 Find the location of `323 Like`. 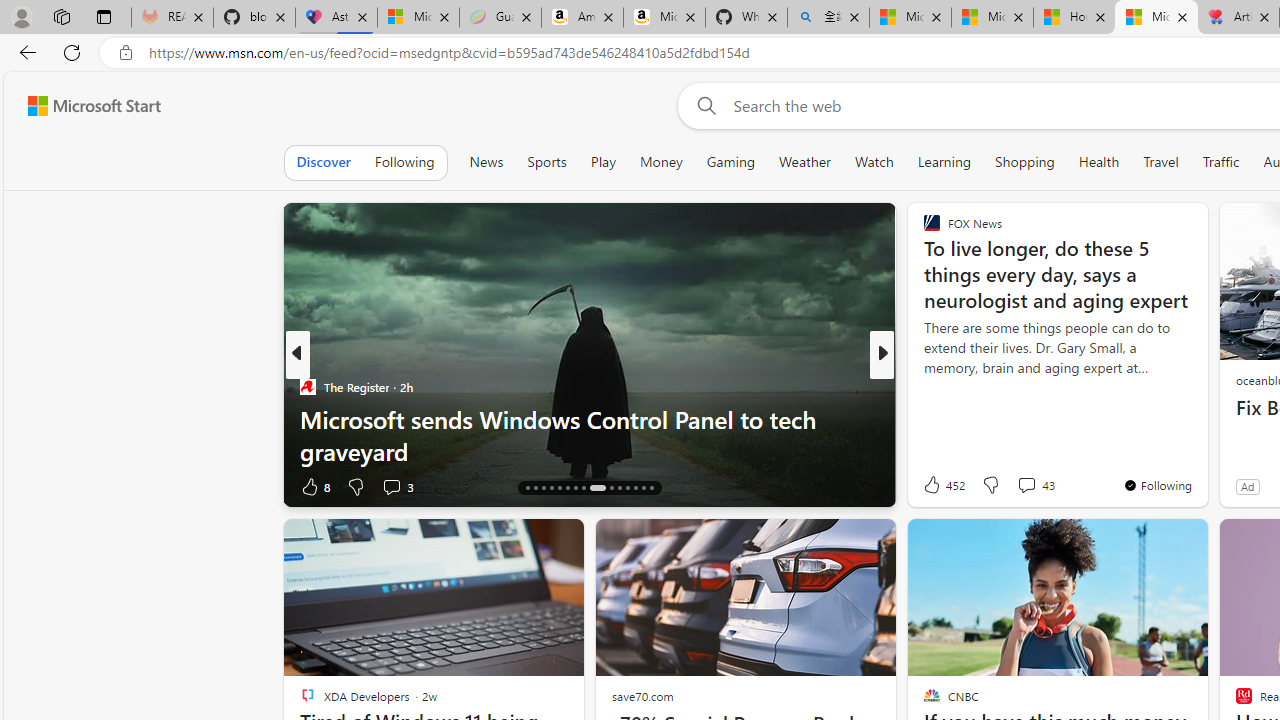

323 Like is located at coordinates (936, 486).